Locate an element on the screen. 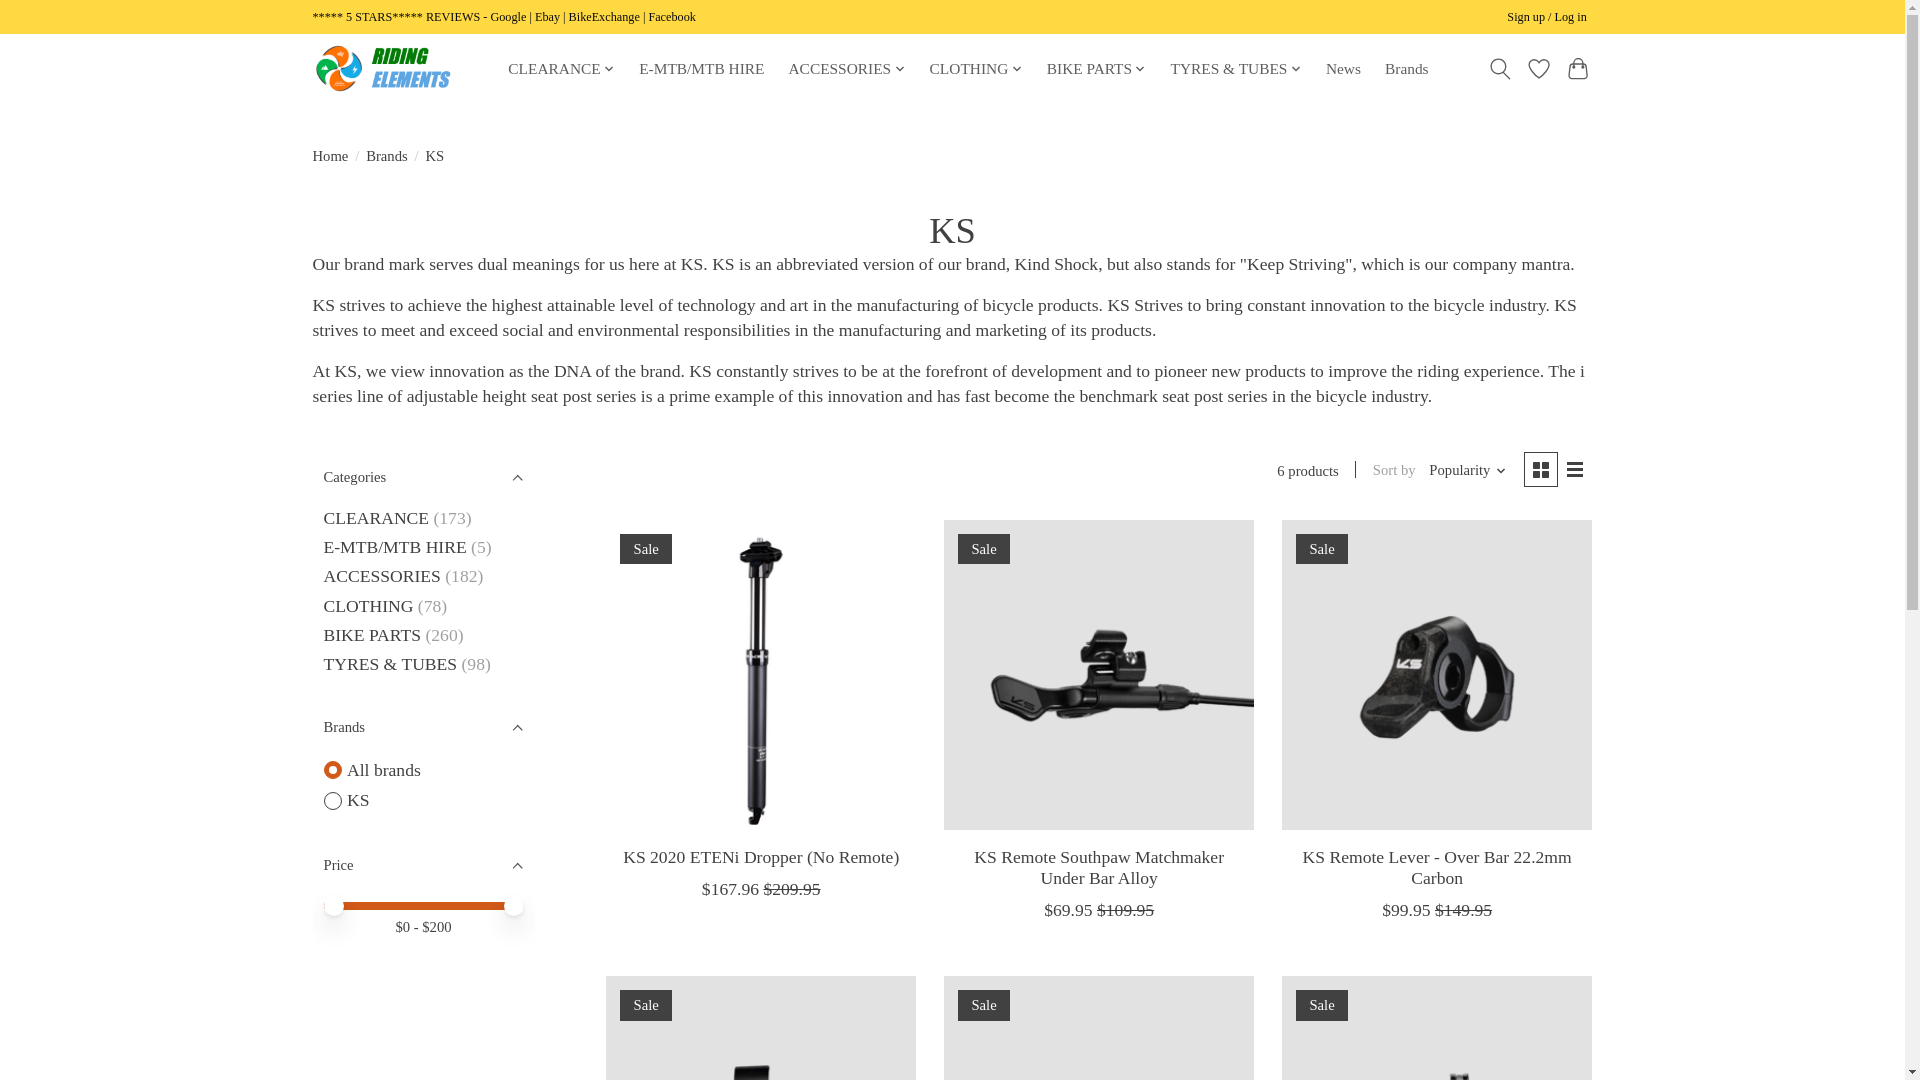 This screenshot has height=1080, width=1920. KS KS Remote Southpaw Under Bar 22.2mm Carbon is located at coordinates (1436, 1028).